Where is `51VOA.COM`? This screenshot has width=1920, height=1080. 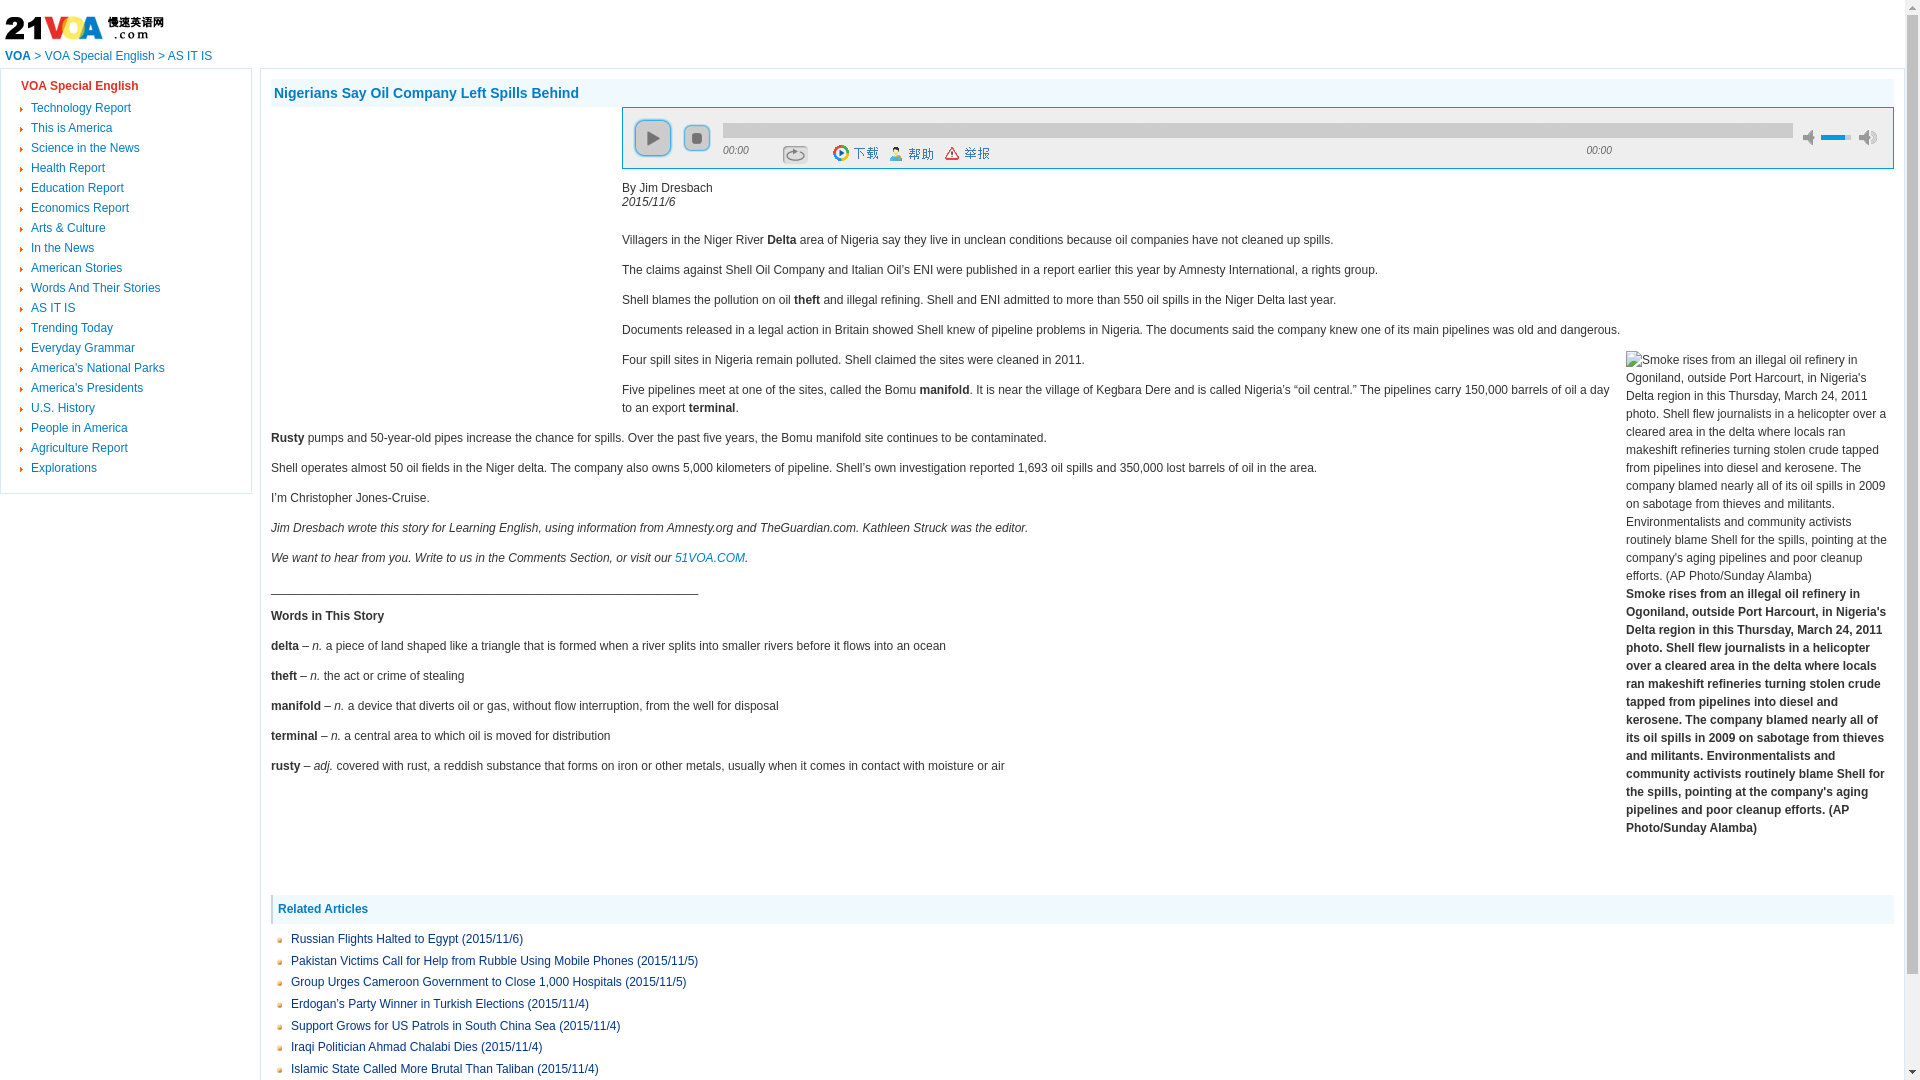 51VOA.COM is located at coordinates (710, 558).